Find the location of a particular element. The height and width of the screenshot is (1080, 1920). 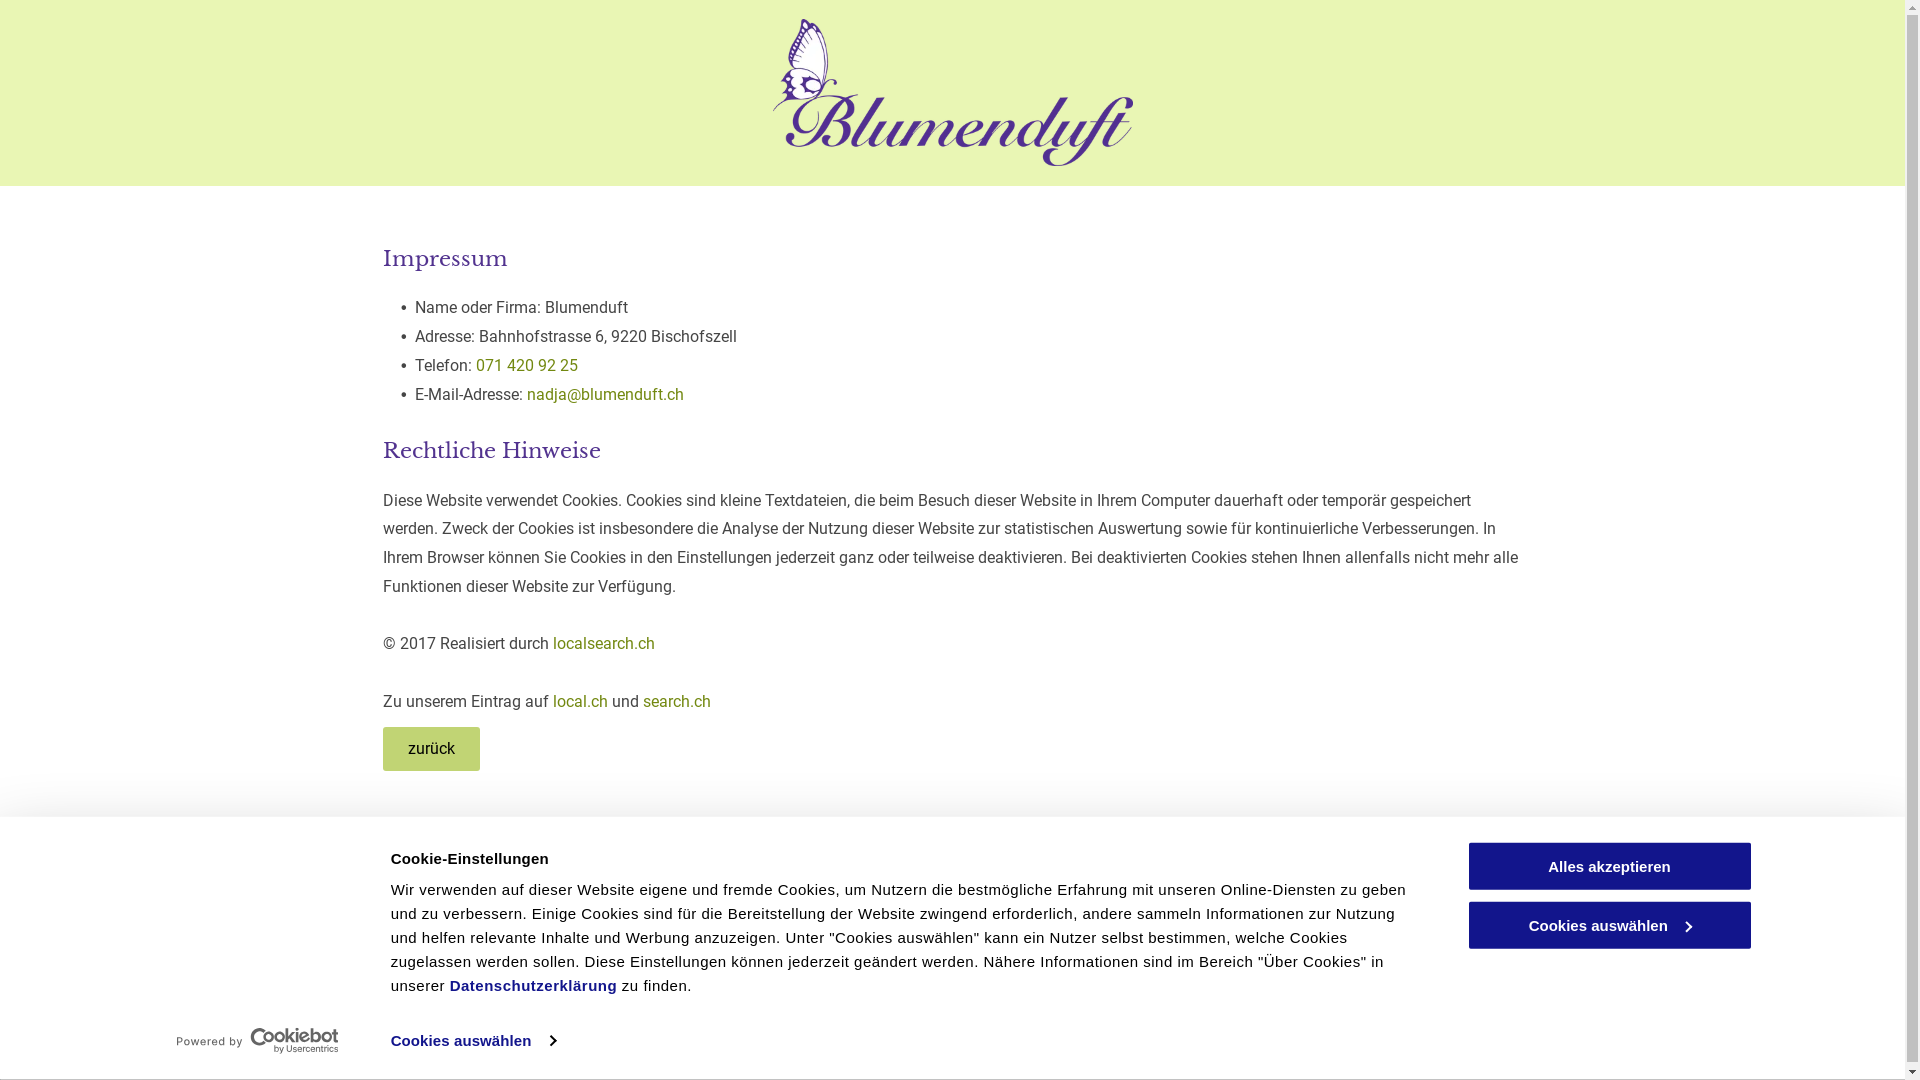

localsearch.ch is located at coordinates (603, 644).